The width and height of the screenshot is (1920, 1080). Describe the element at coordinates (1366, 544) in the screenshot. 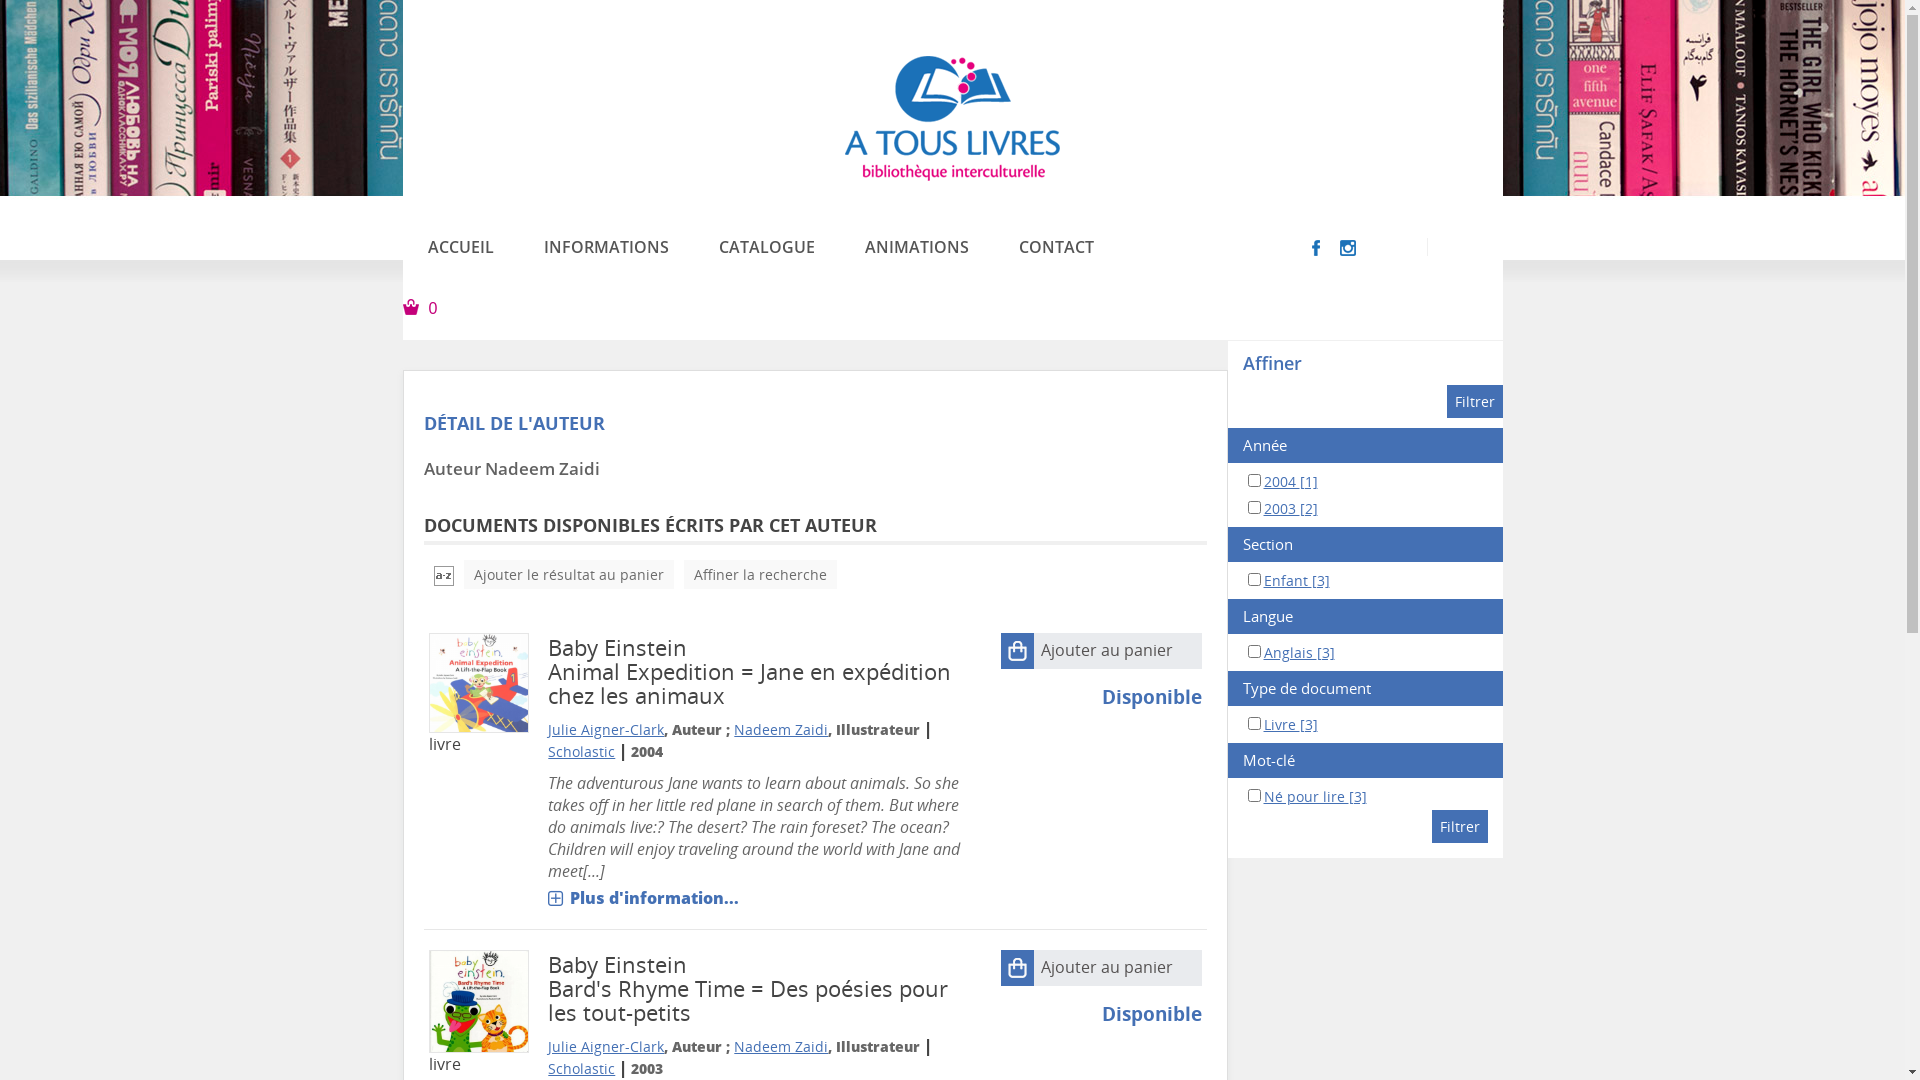

I see `Section` at that location.